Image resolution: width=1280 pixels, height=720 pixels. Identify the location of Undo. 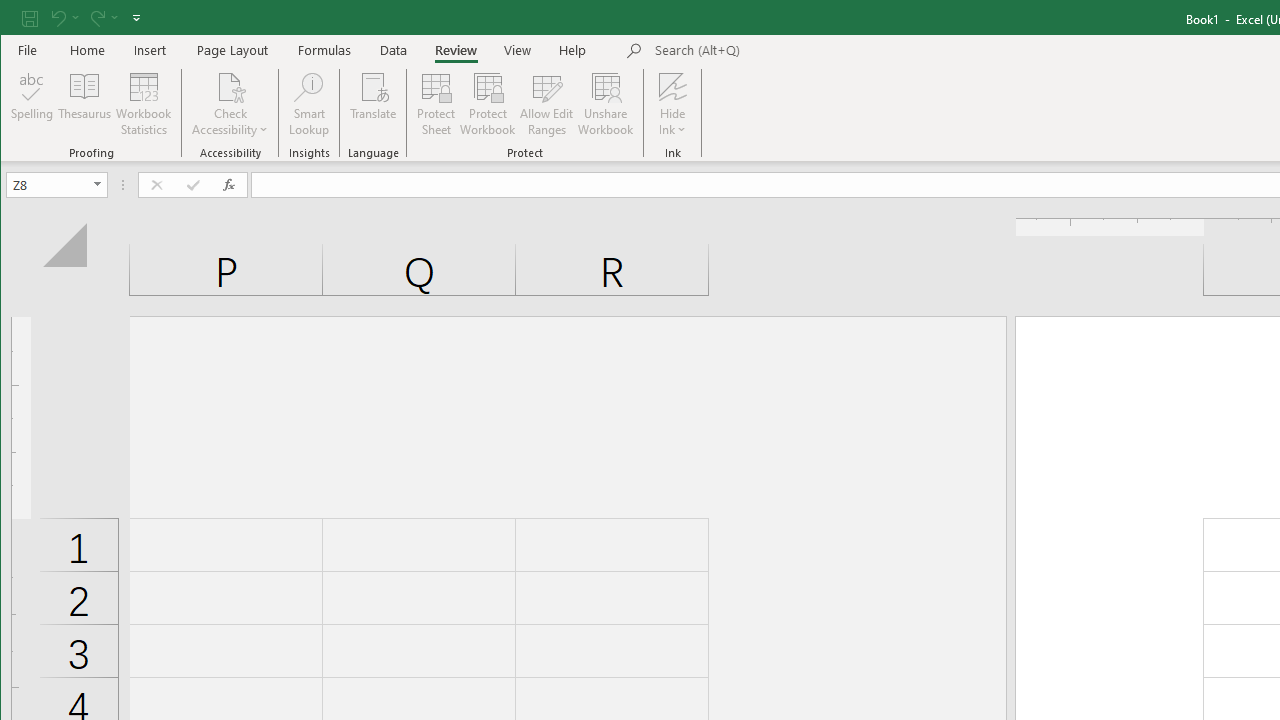
(57, 18).